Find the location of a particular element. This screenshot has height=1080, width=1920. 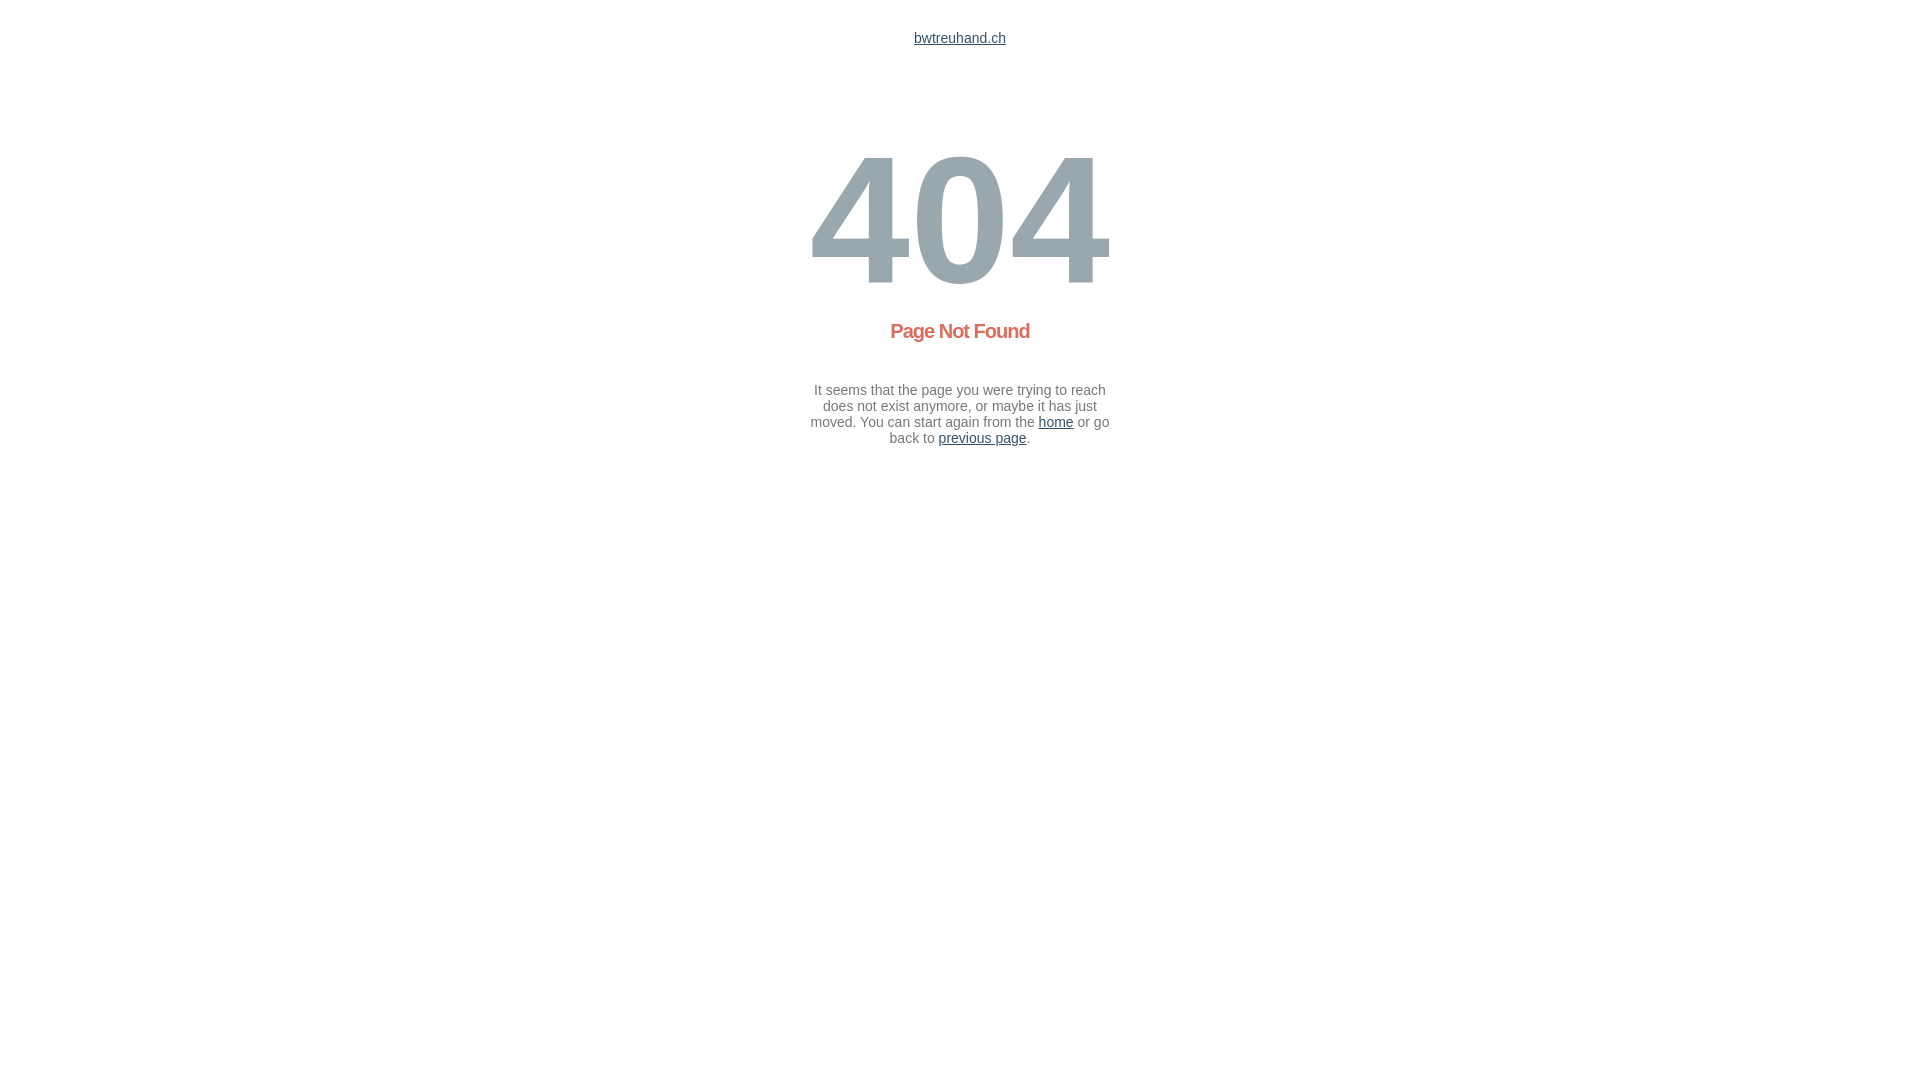

bwtreuhand.ch is located at coordinates (960, 38).